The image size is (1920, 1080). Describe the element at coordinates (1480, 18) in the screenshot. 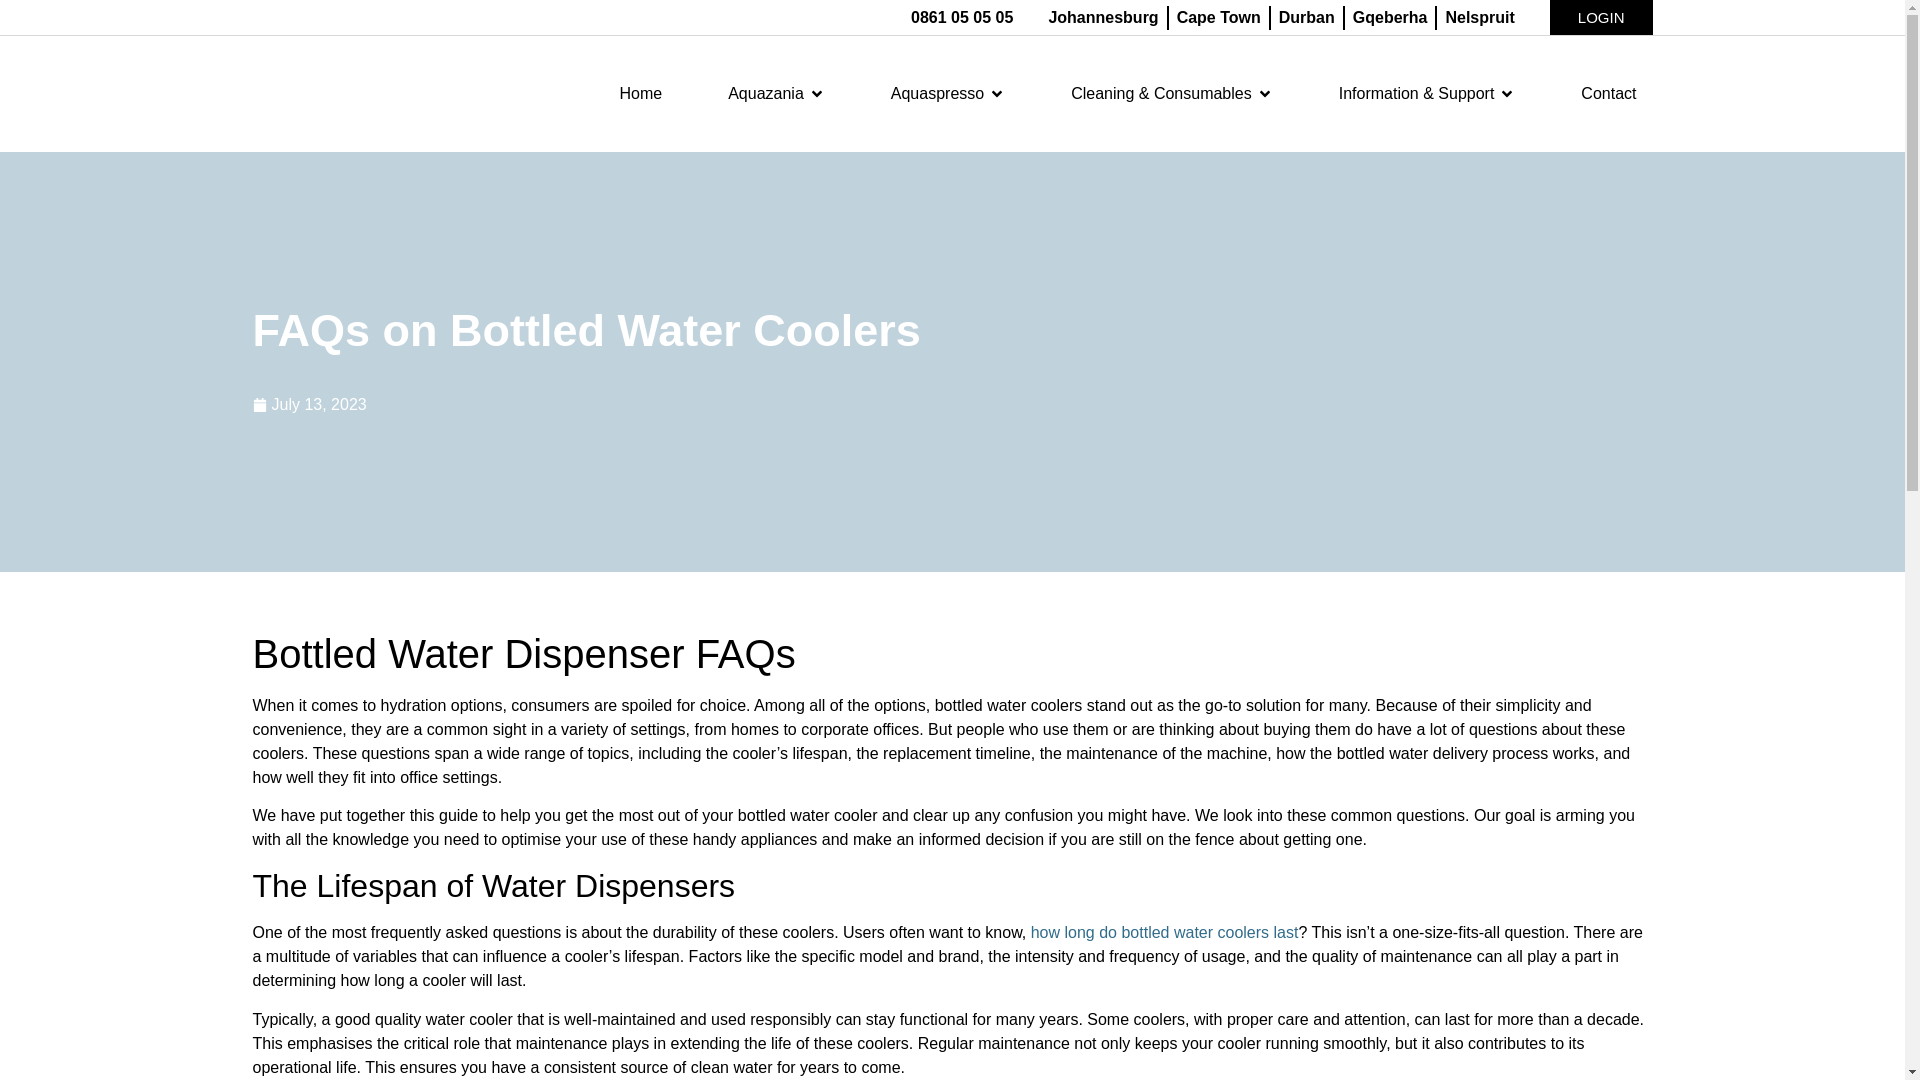

I see `Nelspruit` at that location.